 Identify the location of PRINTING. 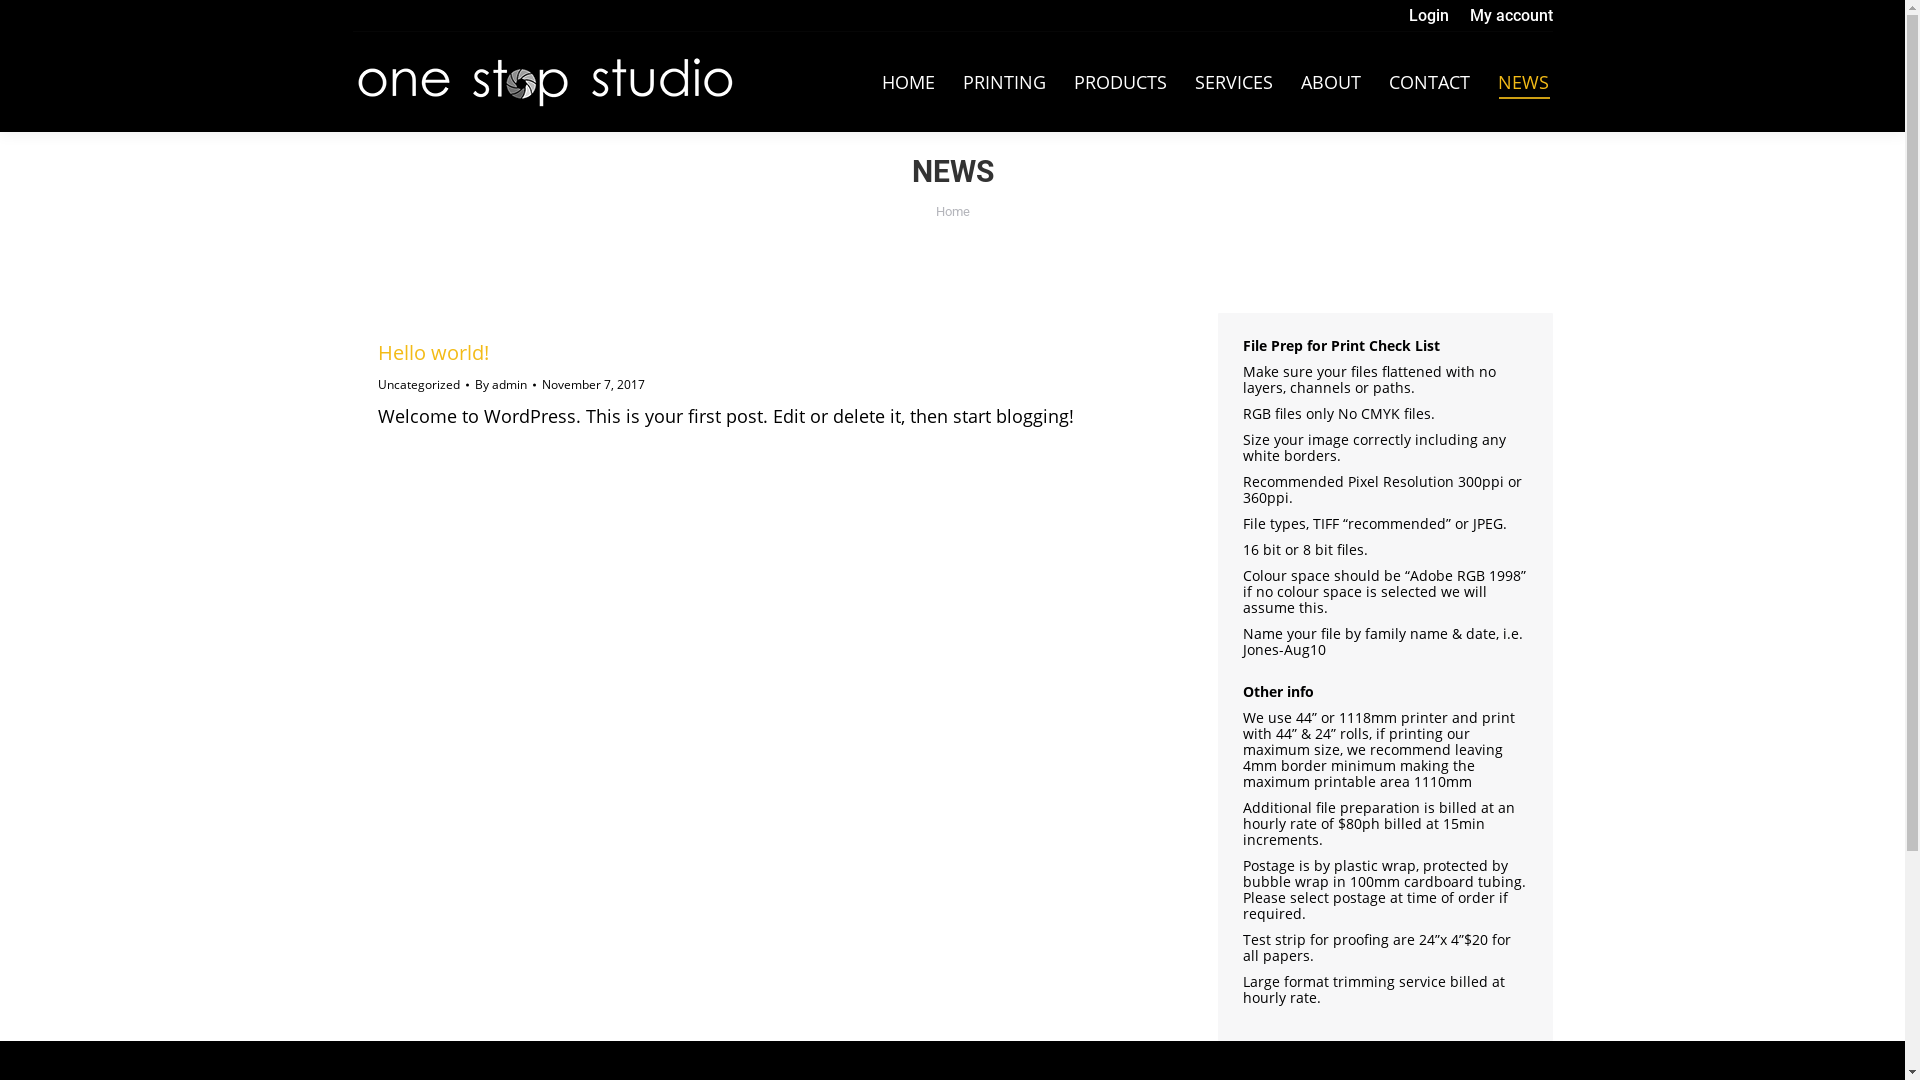
(1004, 82).